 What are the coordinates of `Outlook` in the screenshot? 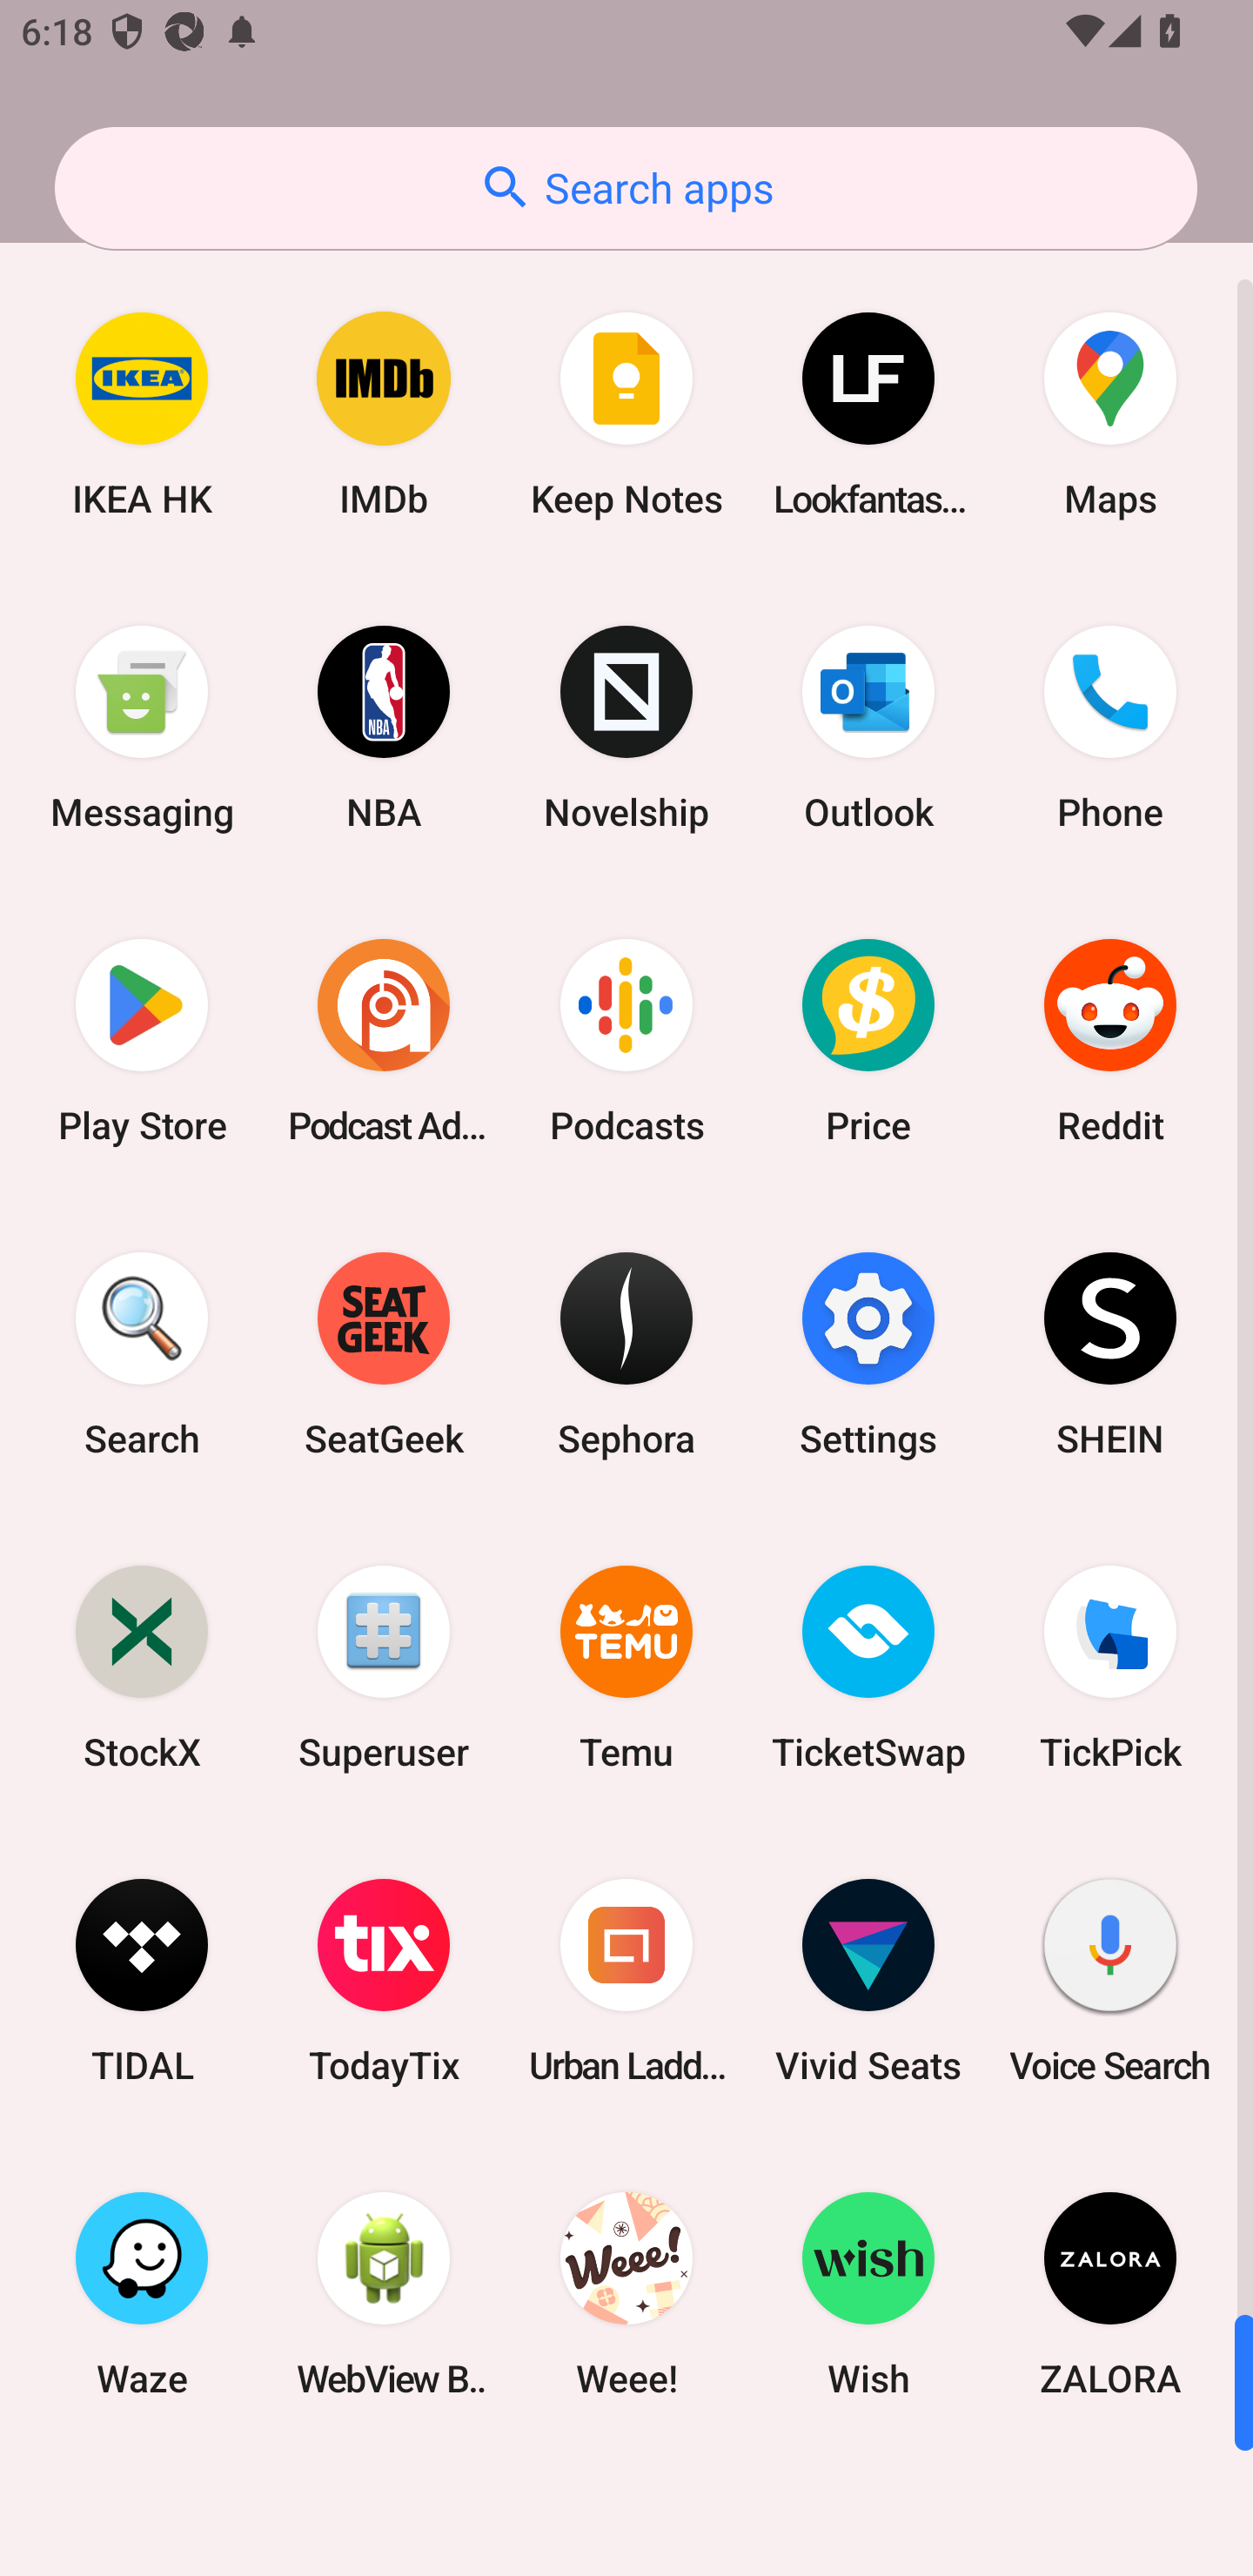 It's located at (868, 728).